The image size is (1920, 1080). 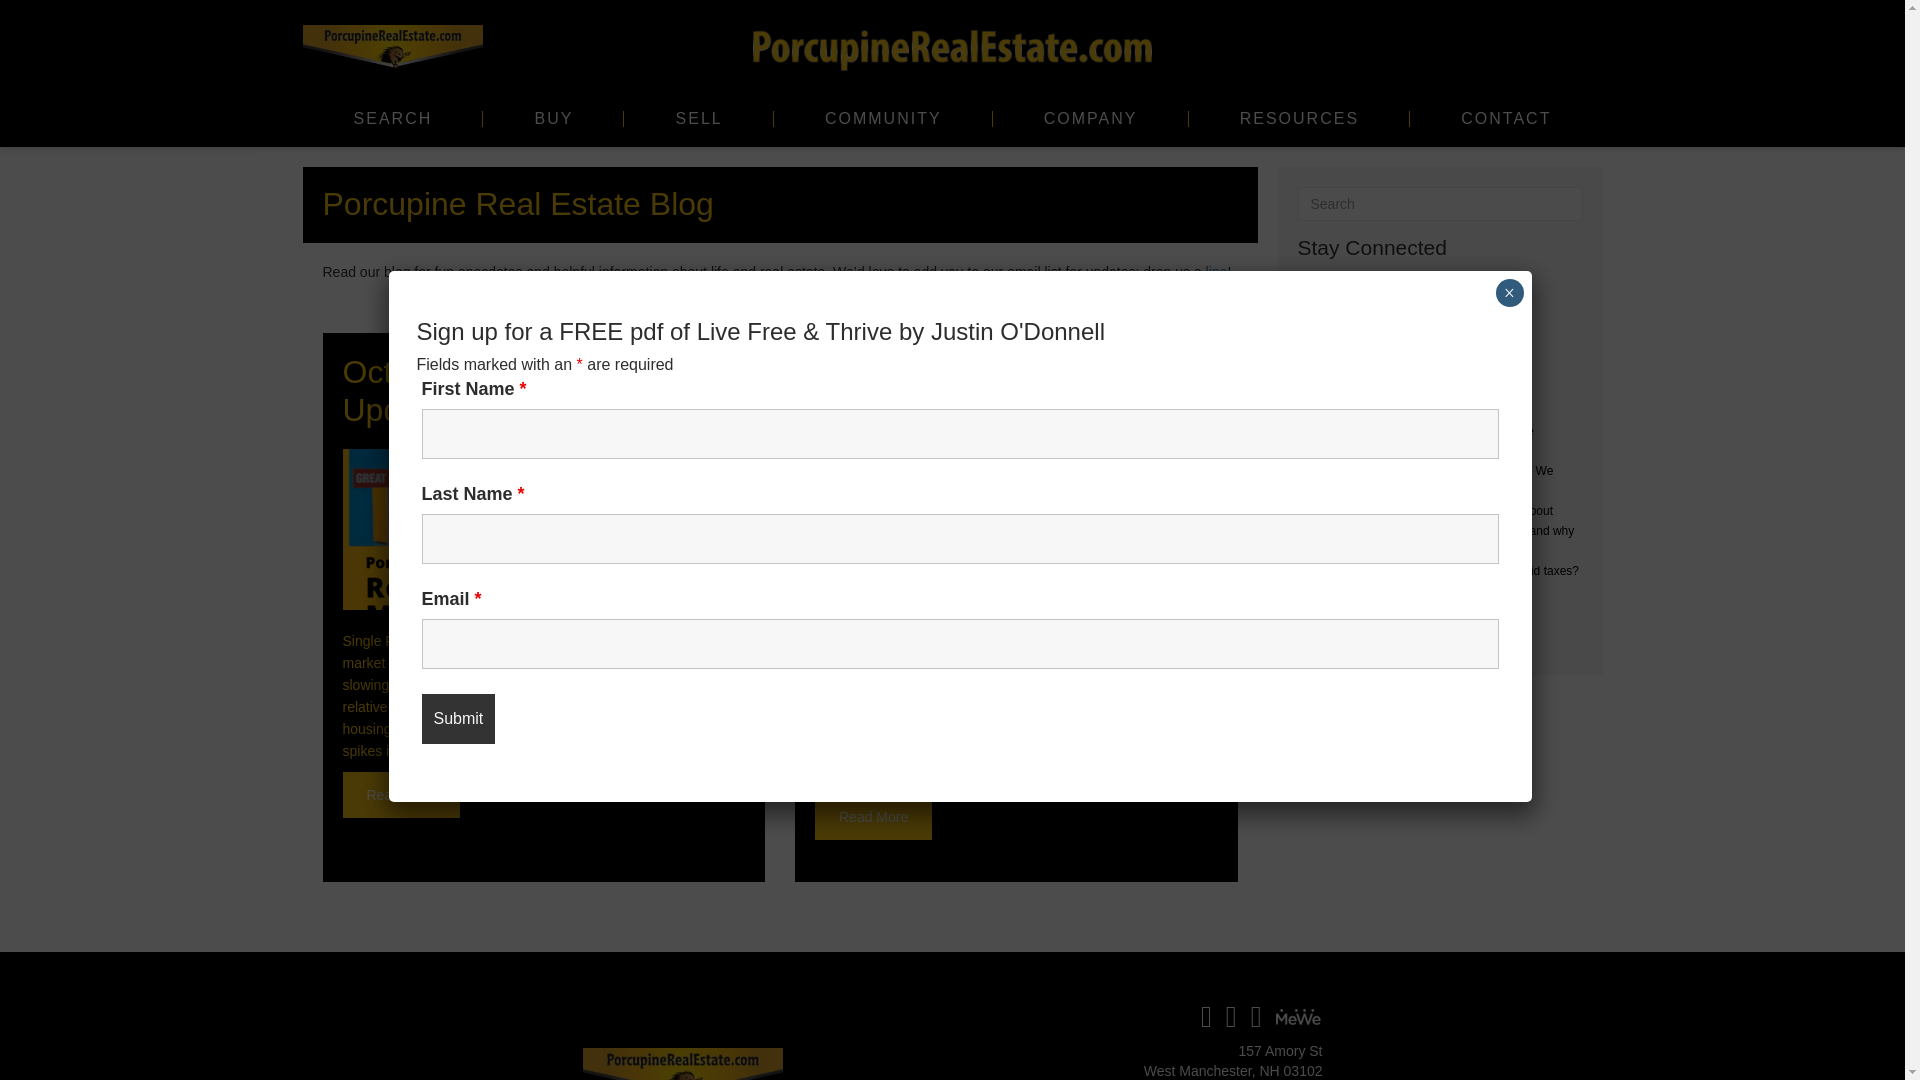 I want to click on Porcupine Real Estate in the News, so click(x=1016, y=530).